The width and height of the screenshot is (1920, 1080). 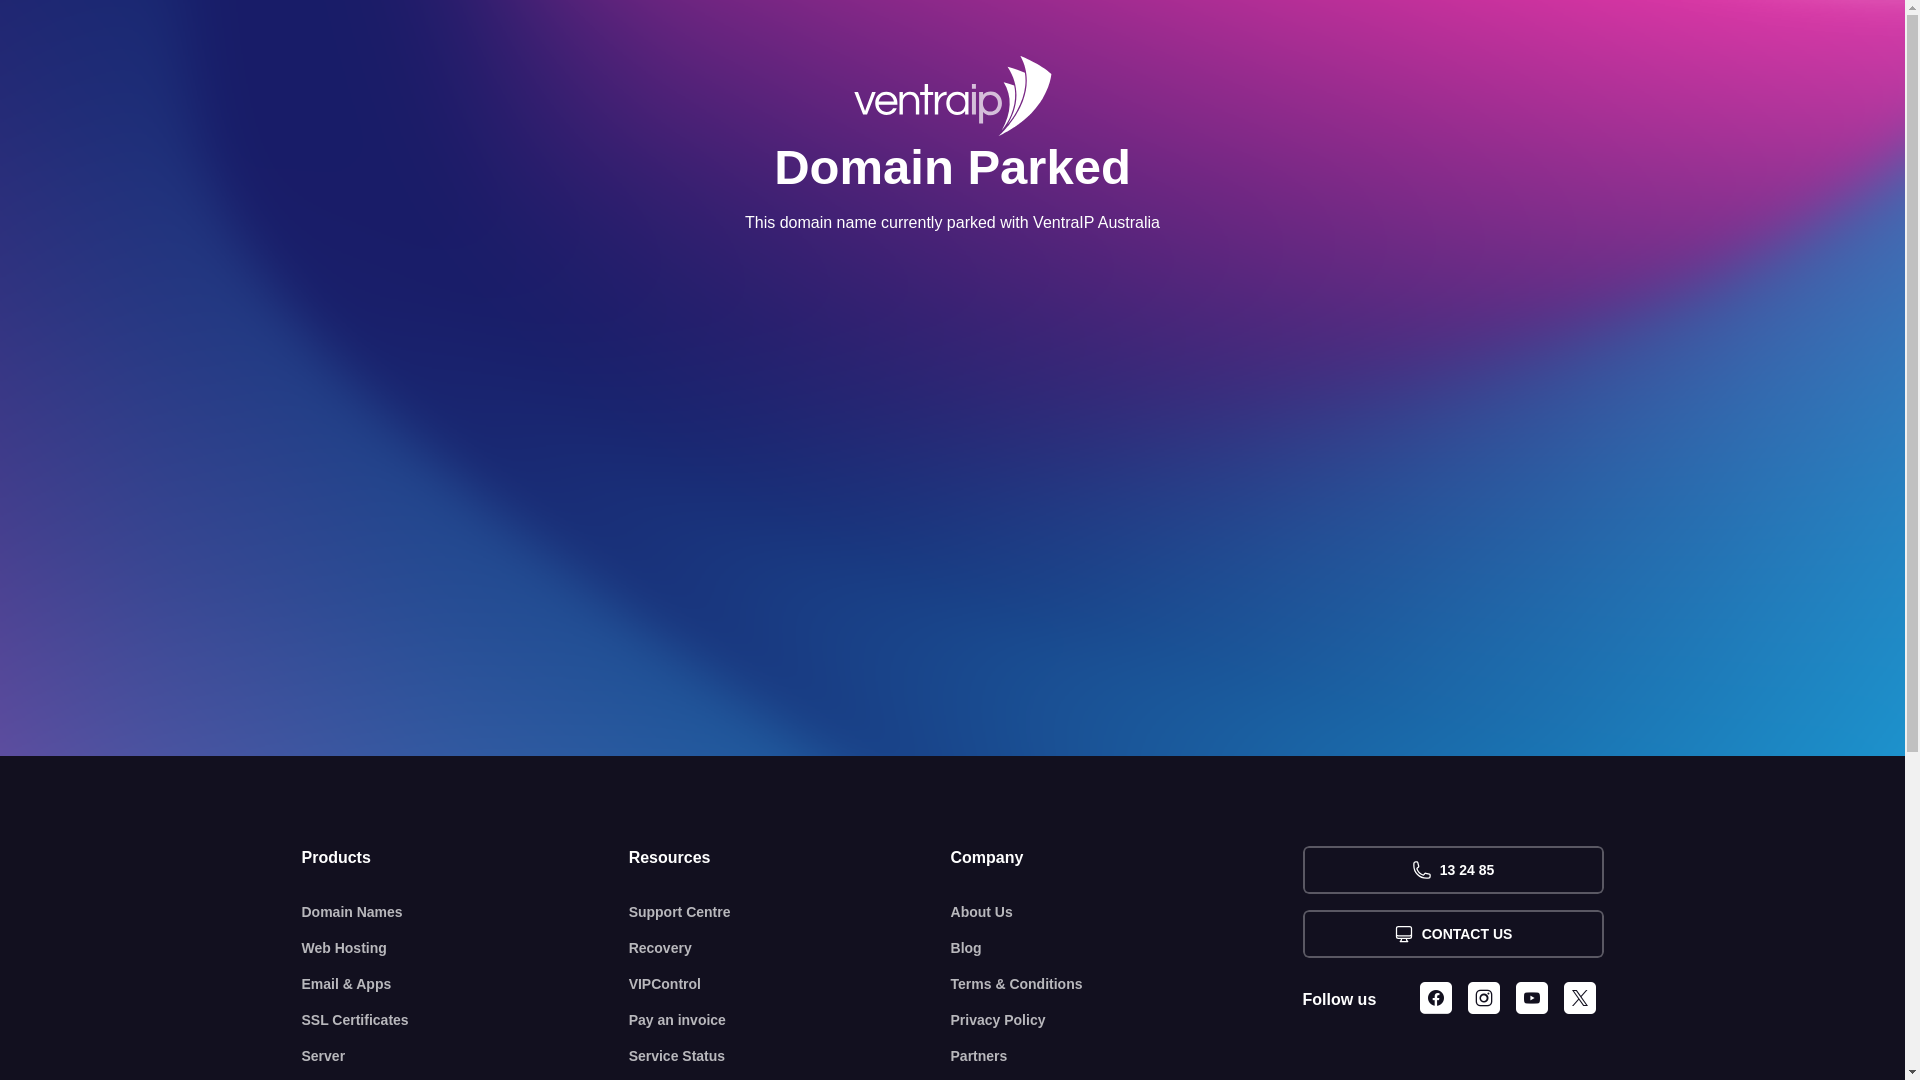 I want to click on Email & Apps, so click(x=466, y=984).